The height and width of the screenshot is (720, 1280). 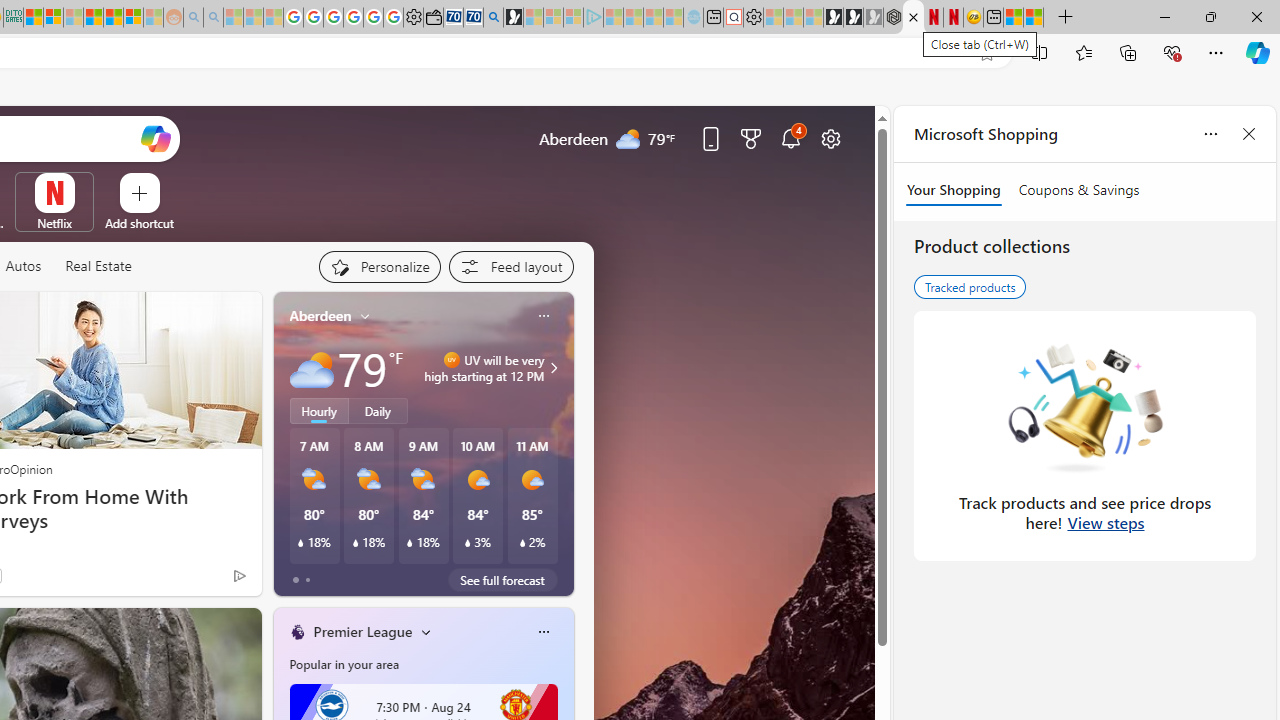 I want to click on Aberdeen, so click(x=320, y=315).